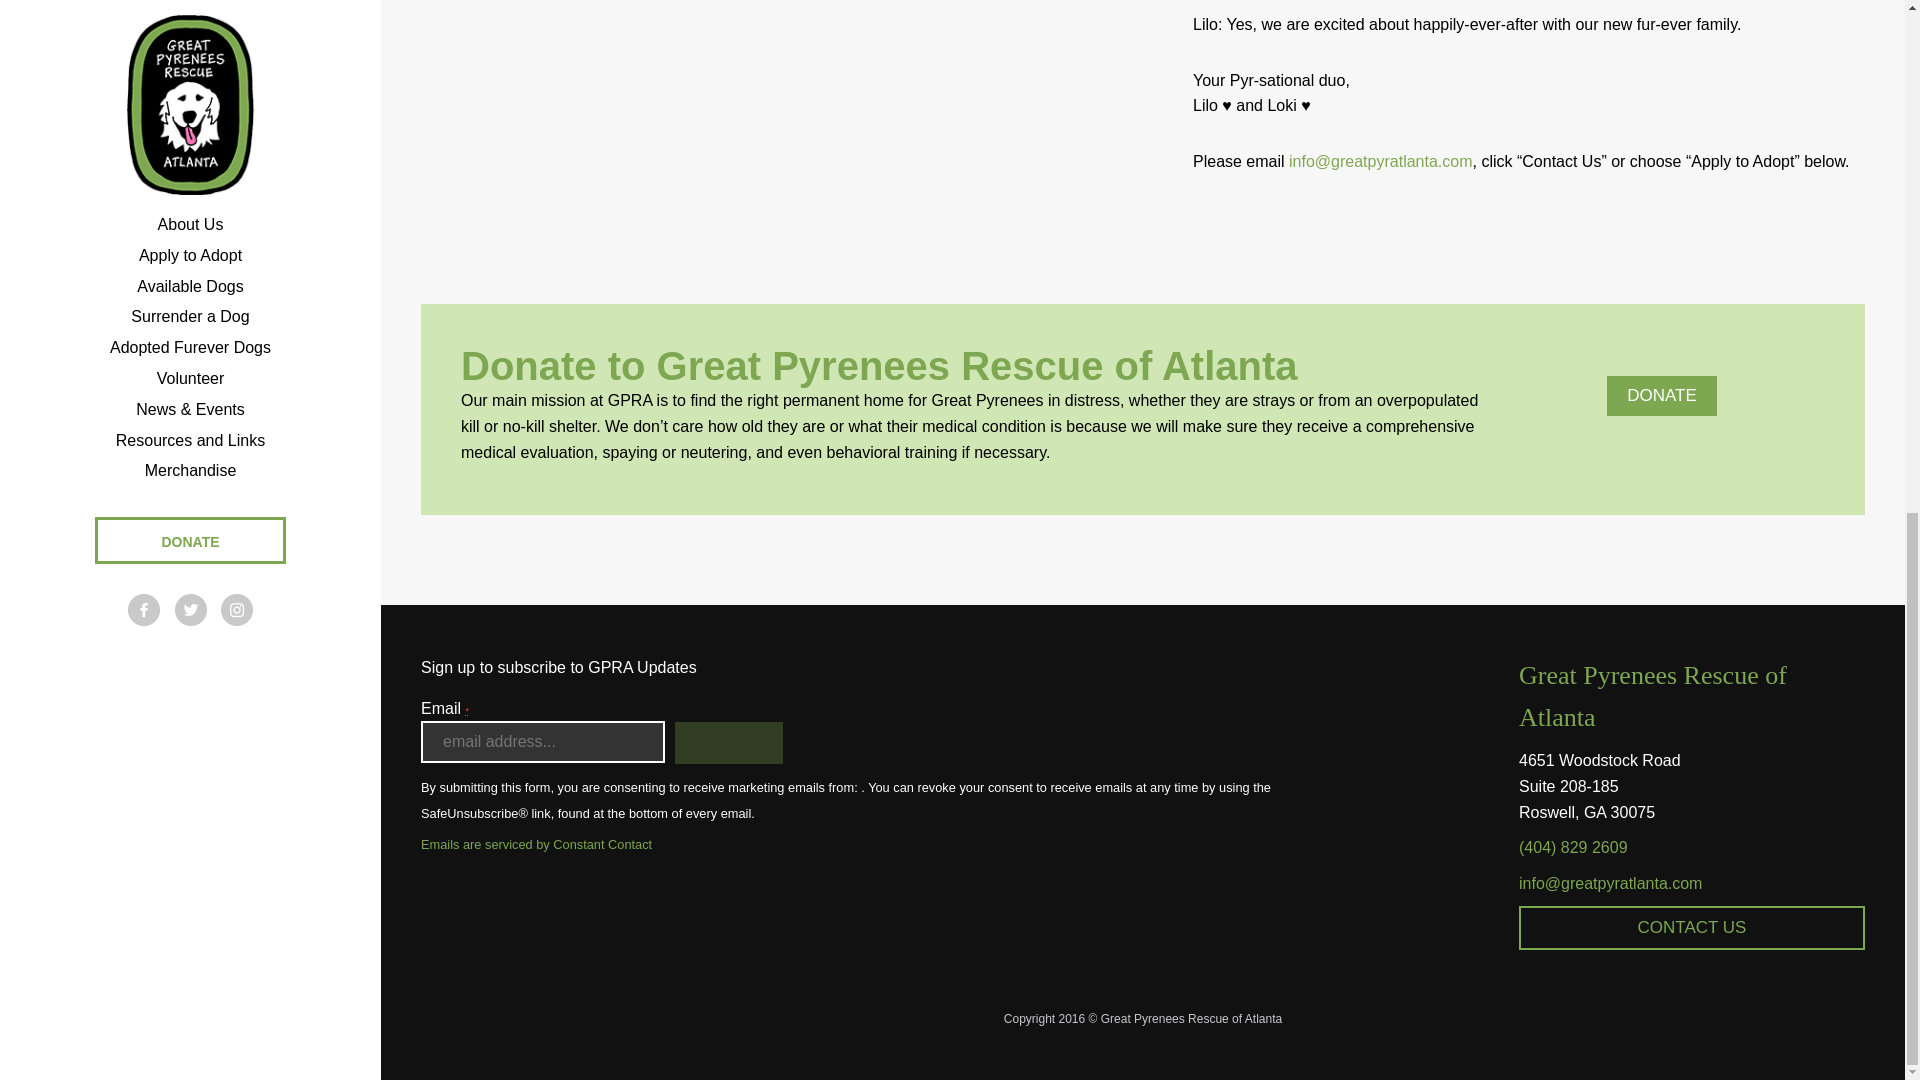  Describe the element at coordinates (851, 844) in the screenshot. I see `Emails are serviced by Constant Contact` at that location.